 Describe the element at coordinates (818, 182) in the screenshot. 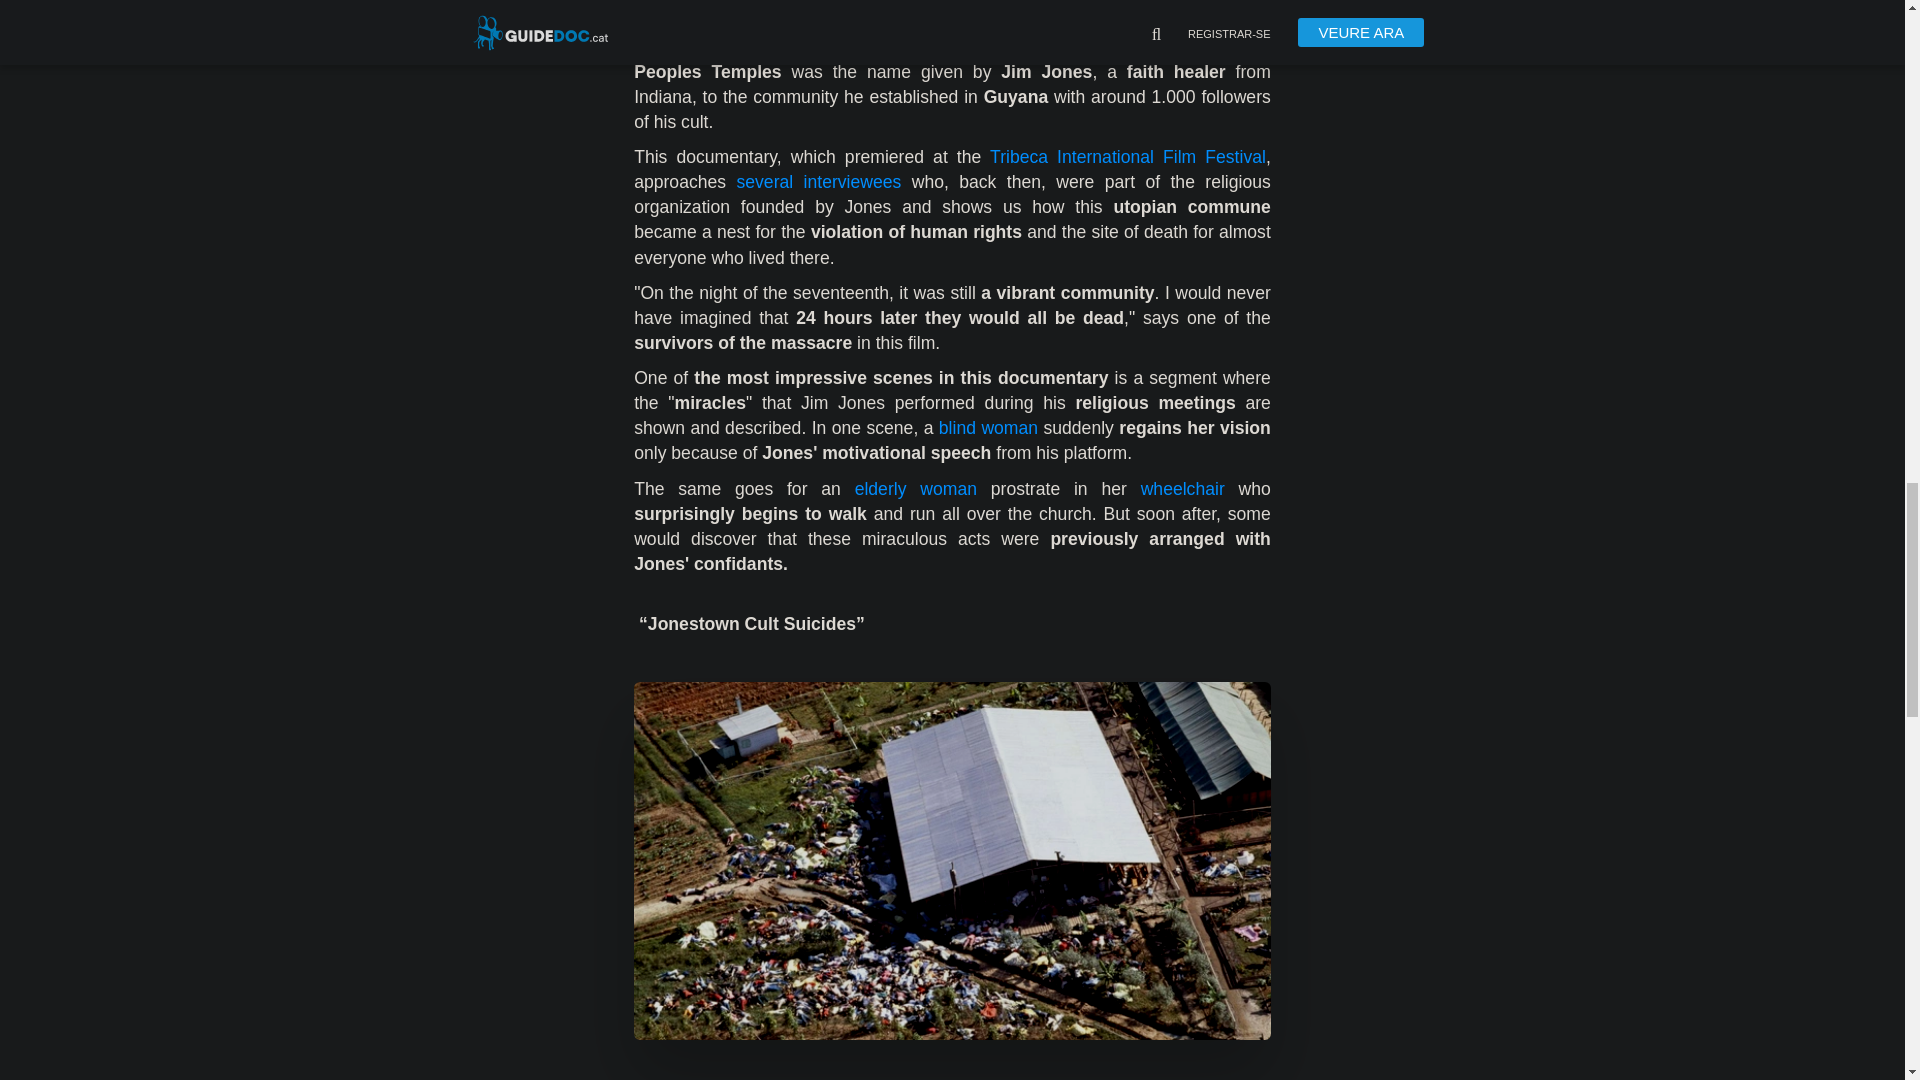

I see `several interviewees` at that location.